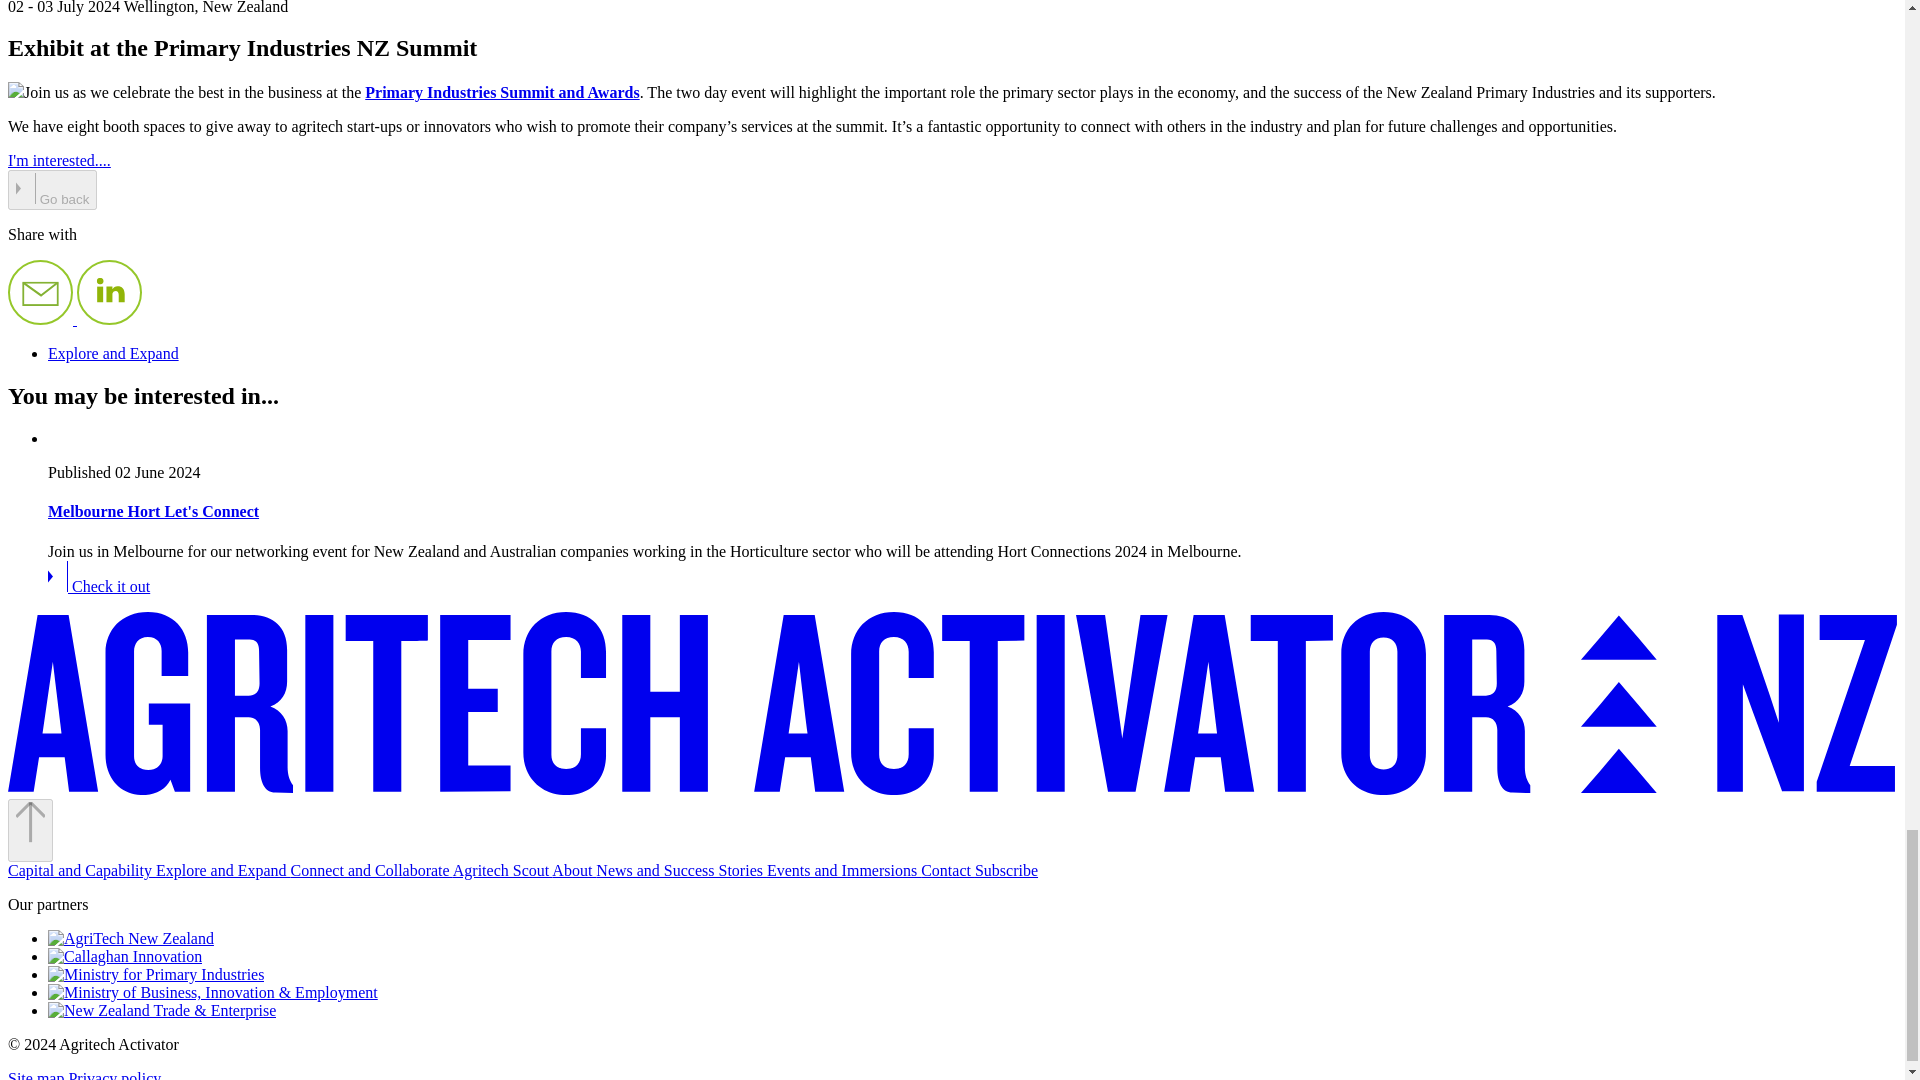 The image size is (1920, 1080). What do you see at coordinates (574, 870) in the screenshot?
I see `About` at bounding box center [574, 870].